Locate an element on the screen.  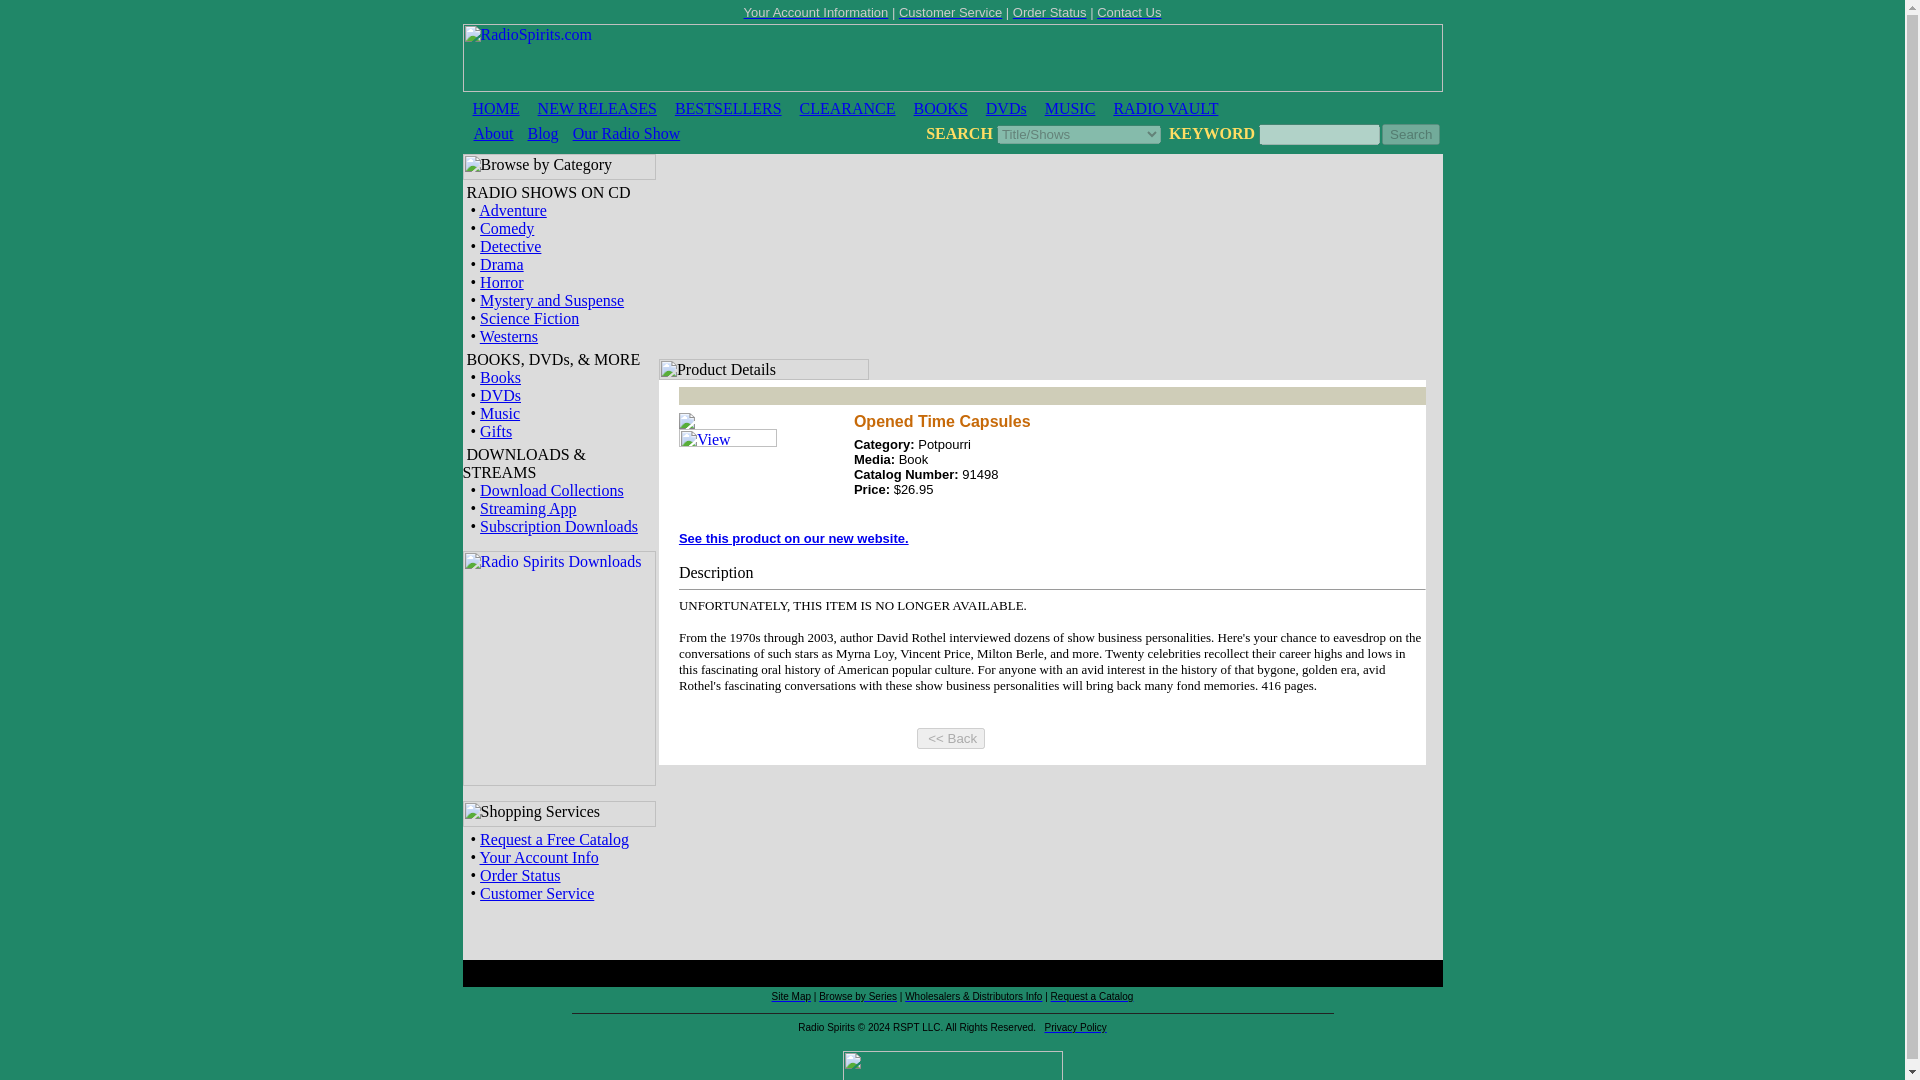
DVDs is located at coordinates (500, 394).